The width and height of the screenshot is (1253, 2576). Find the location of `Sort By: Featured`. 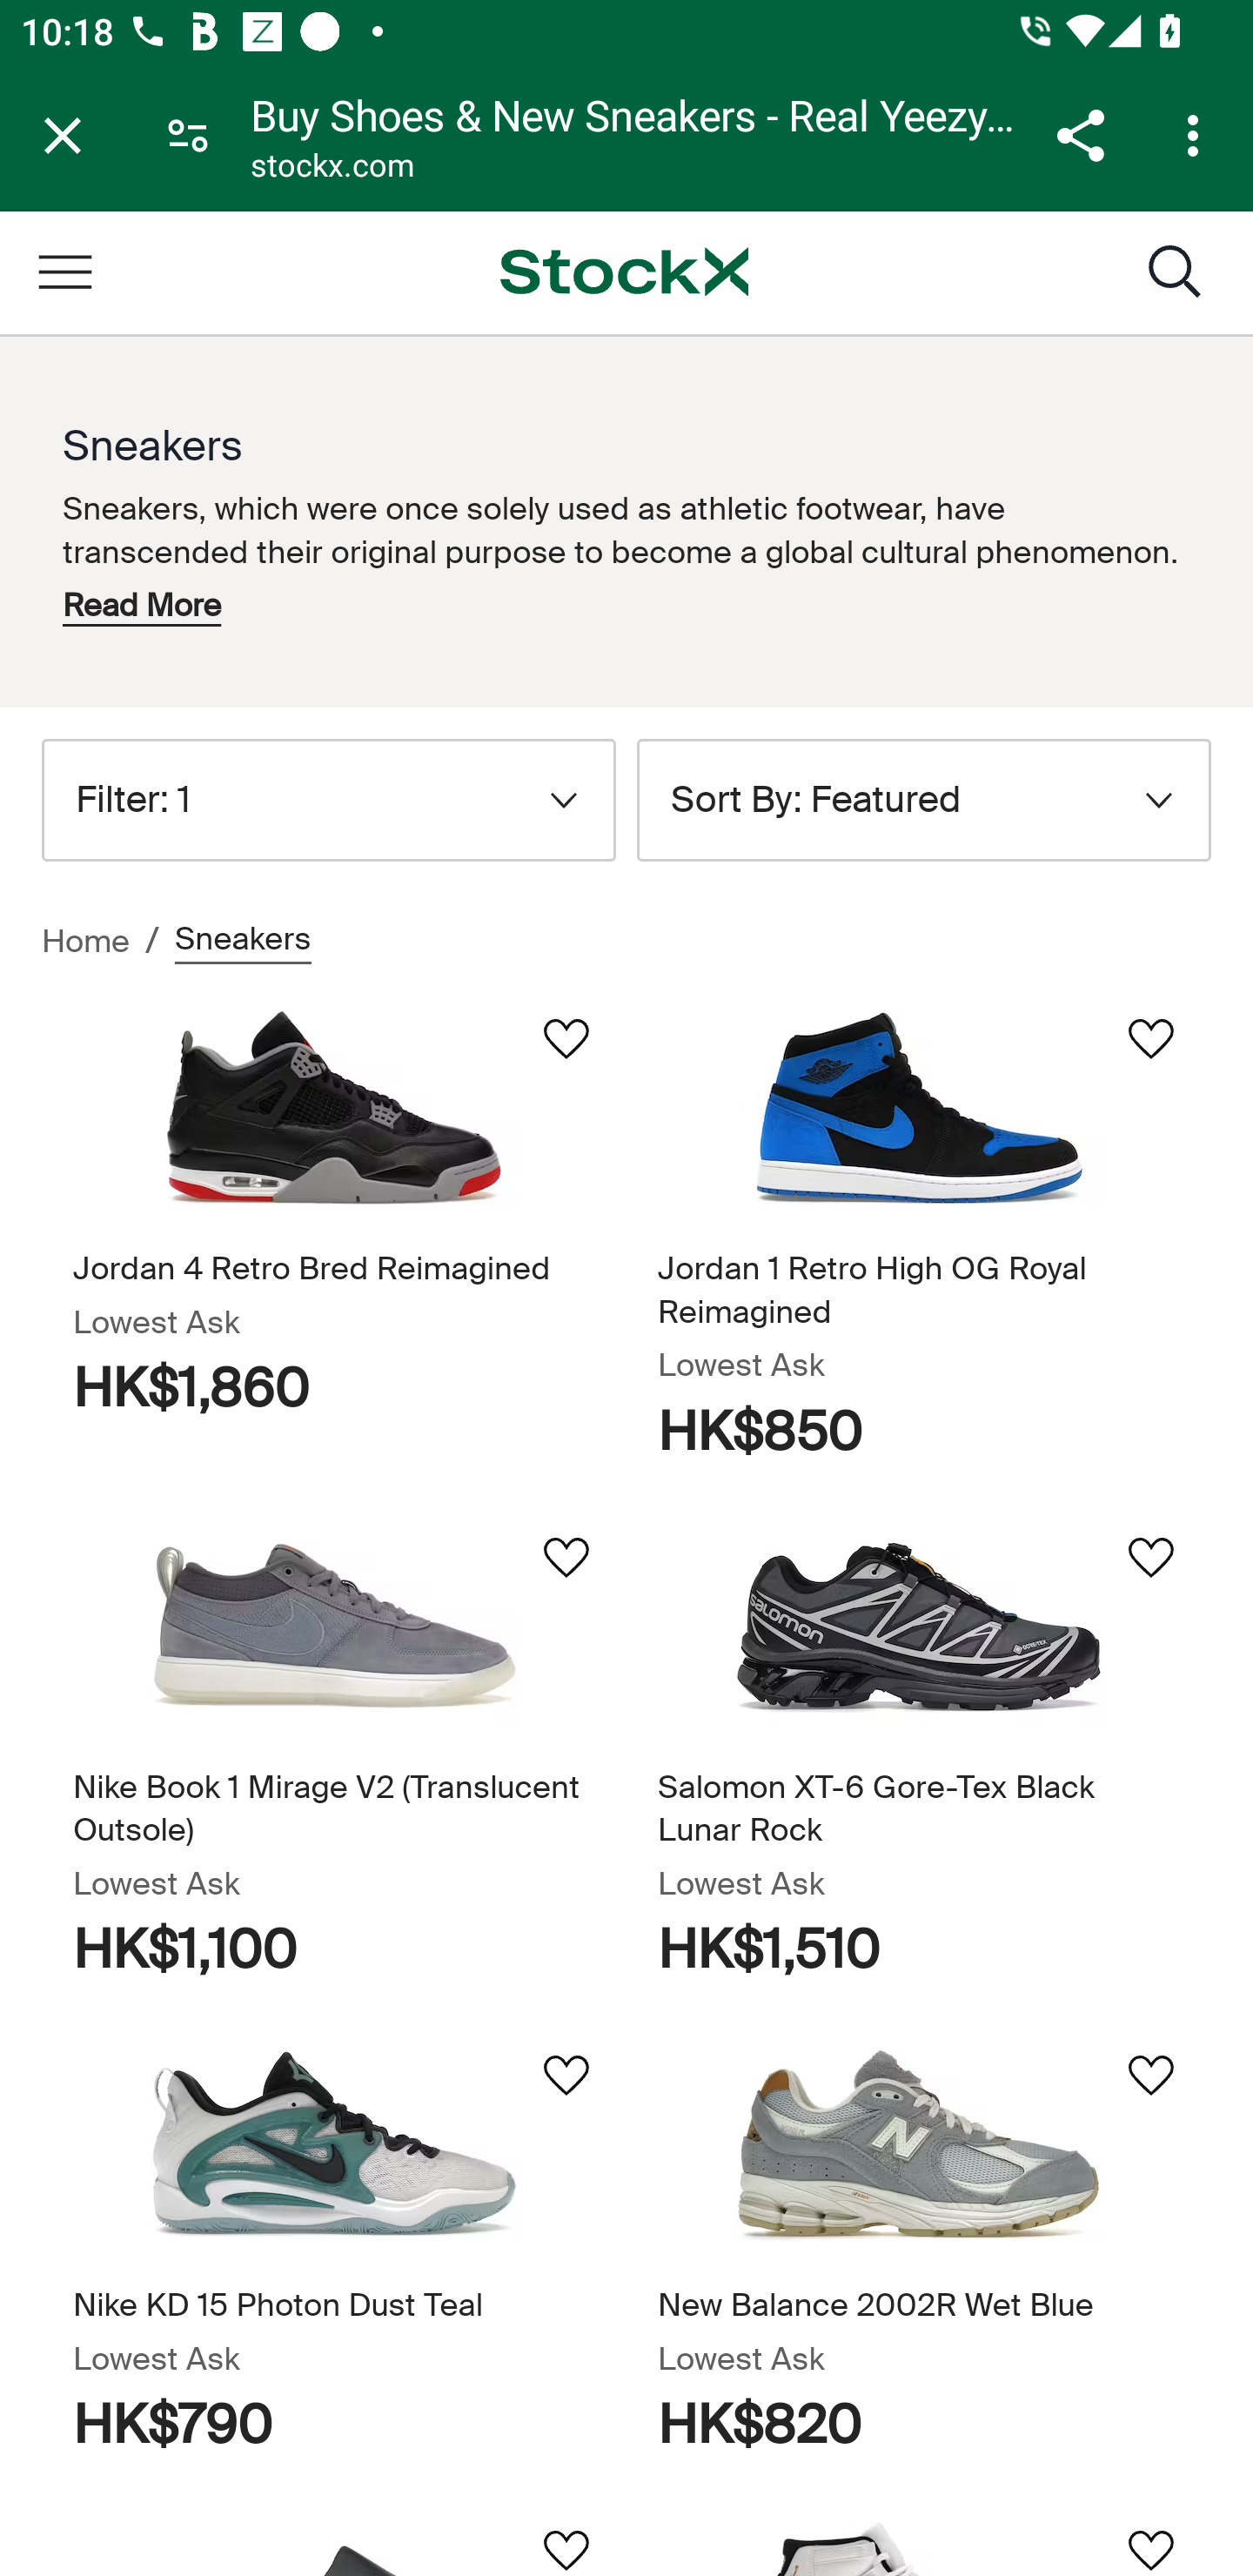

Sort By: Featured is located at coordinates (924, 799).